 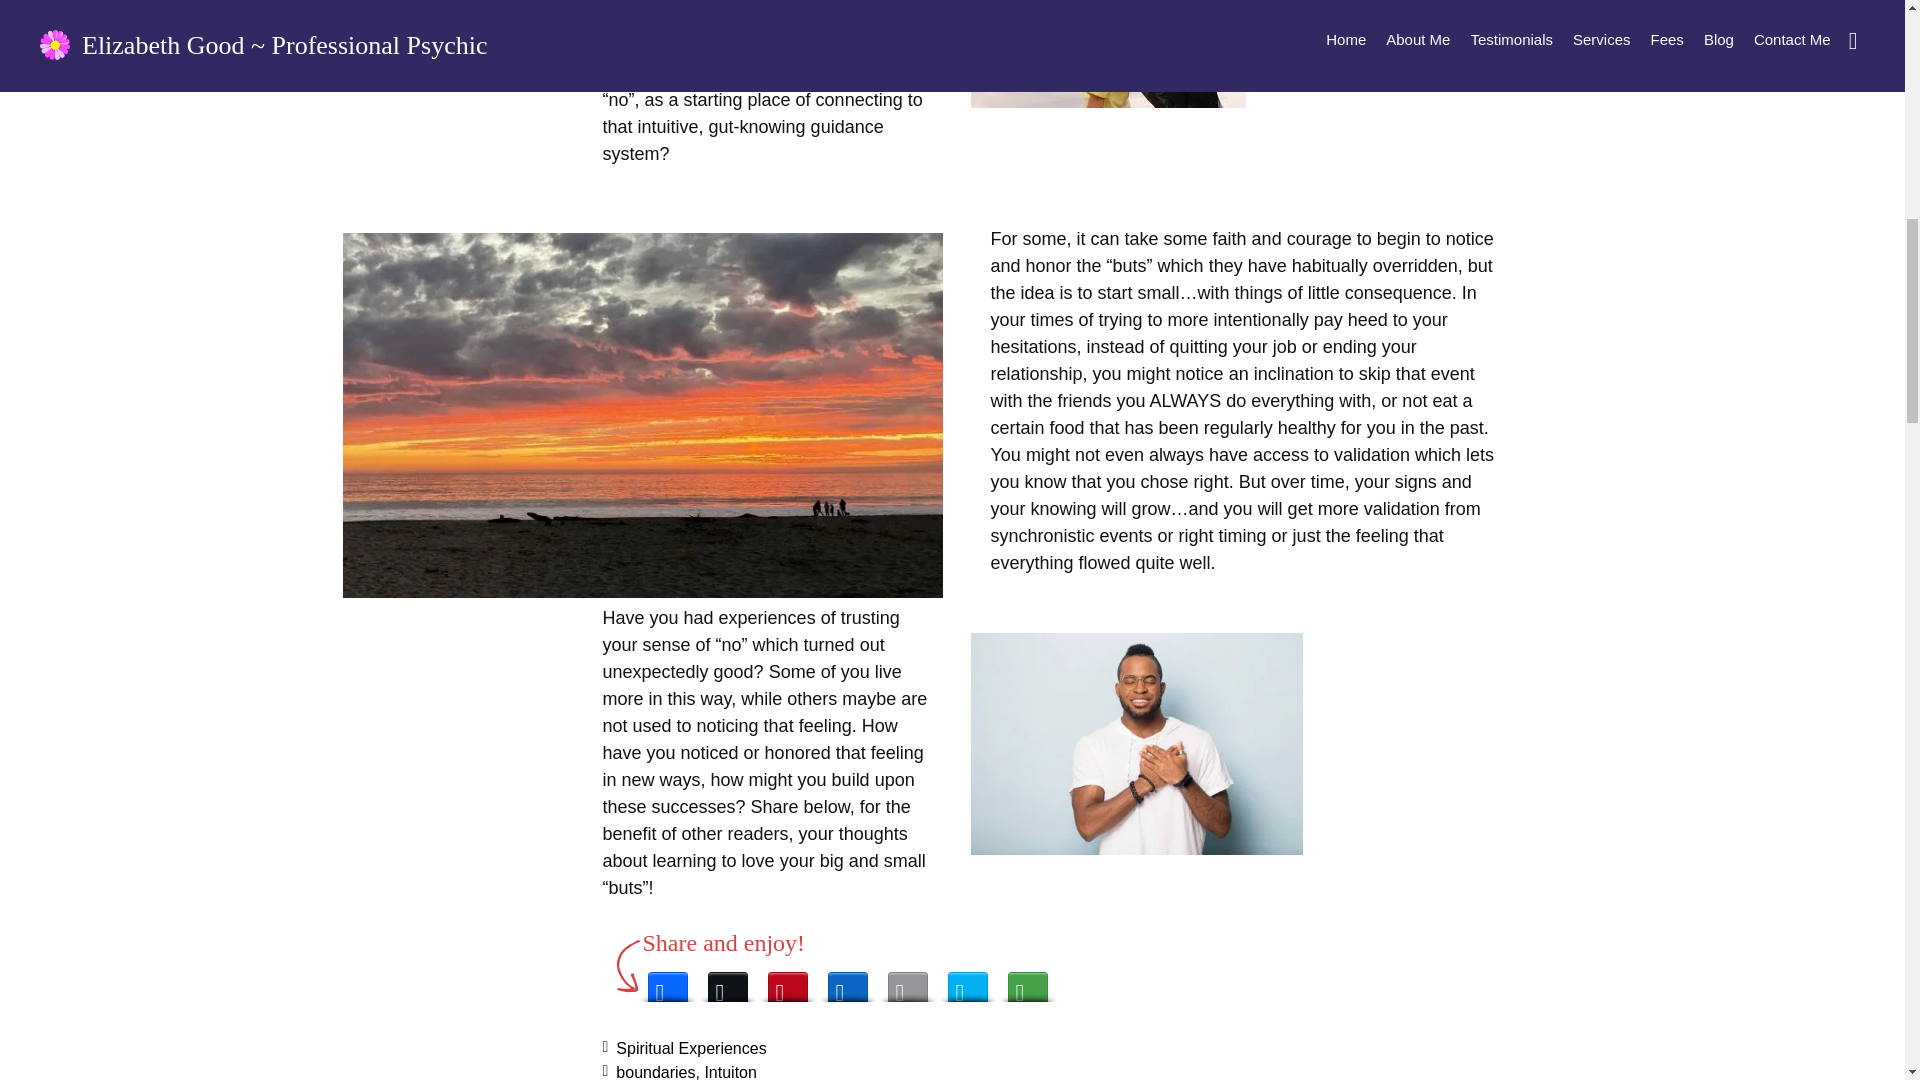 I want to click on LinkedIn, so click(x=847, y=981).